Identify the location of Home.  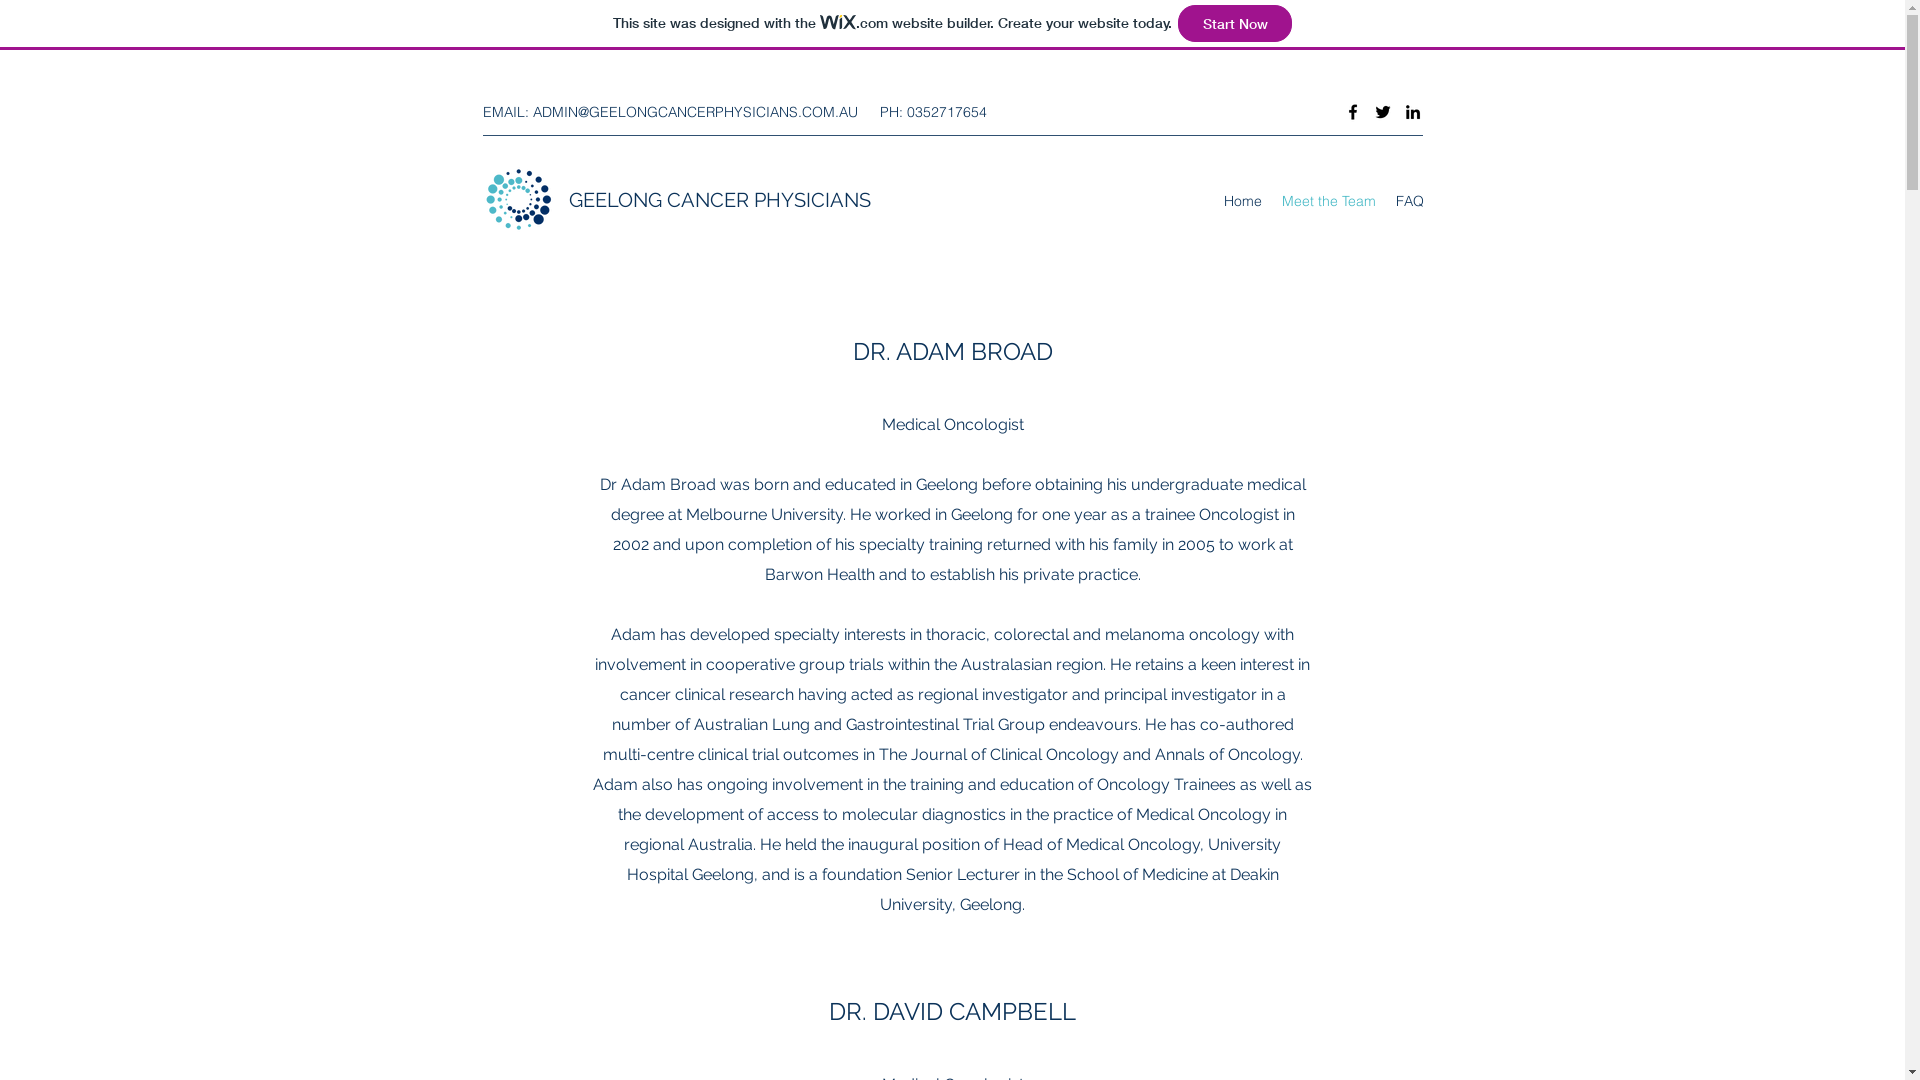
(1243, 201).